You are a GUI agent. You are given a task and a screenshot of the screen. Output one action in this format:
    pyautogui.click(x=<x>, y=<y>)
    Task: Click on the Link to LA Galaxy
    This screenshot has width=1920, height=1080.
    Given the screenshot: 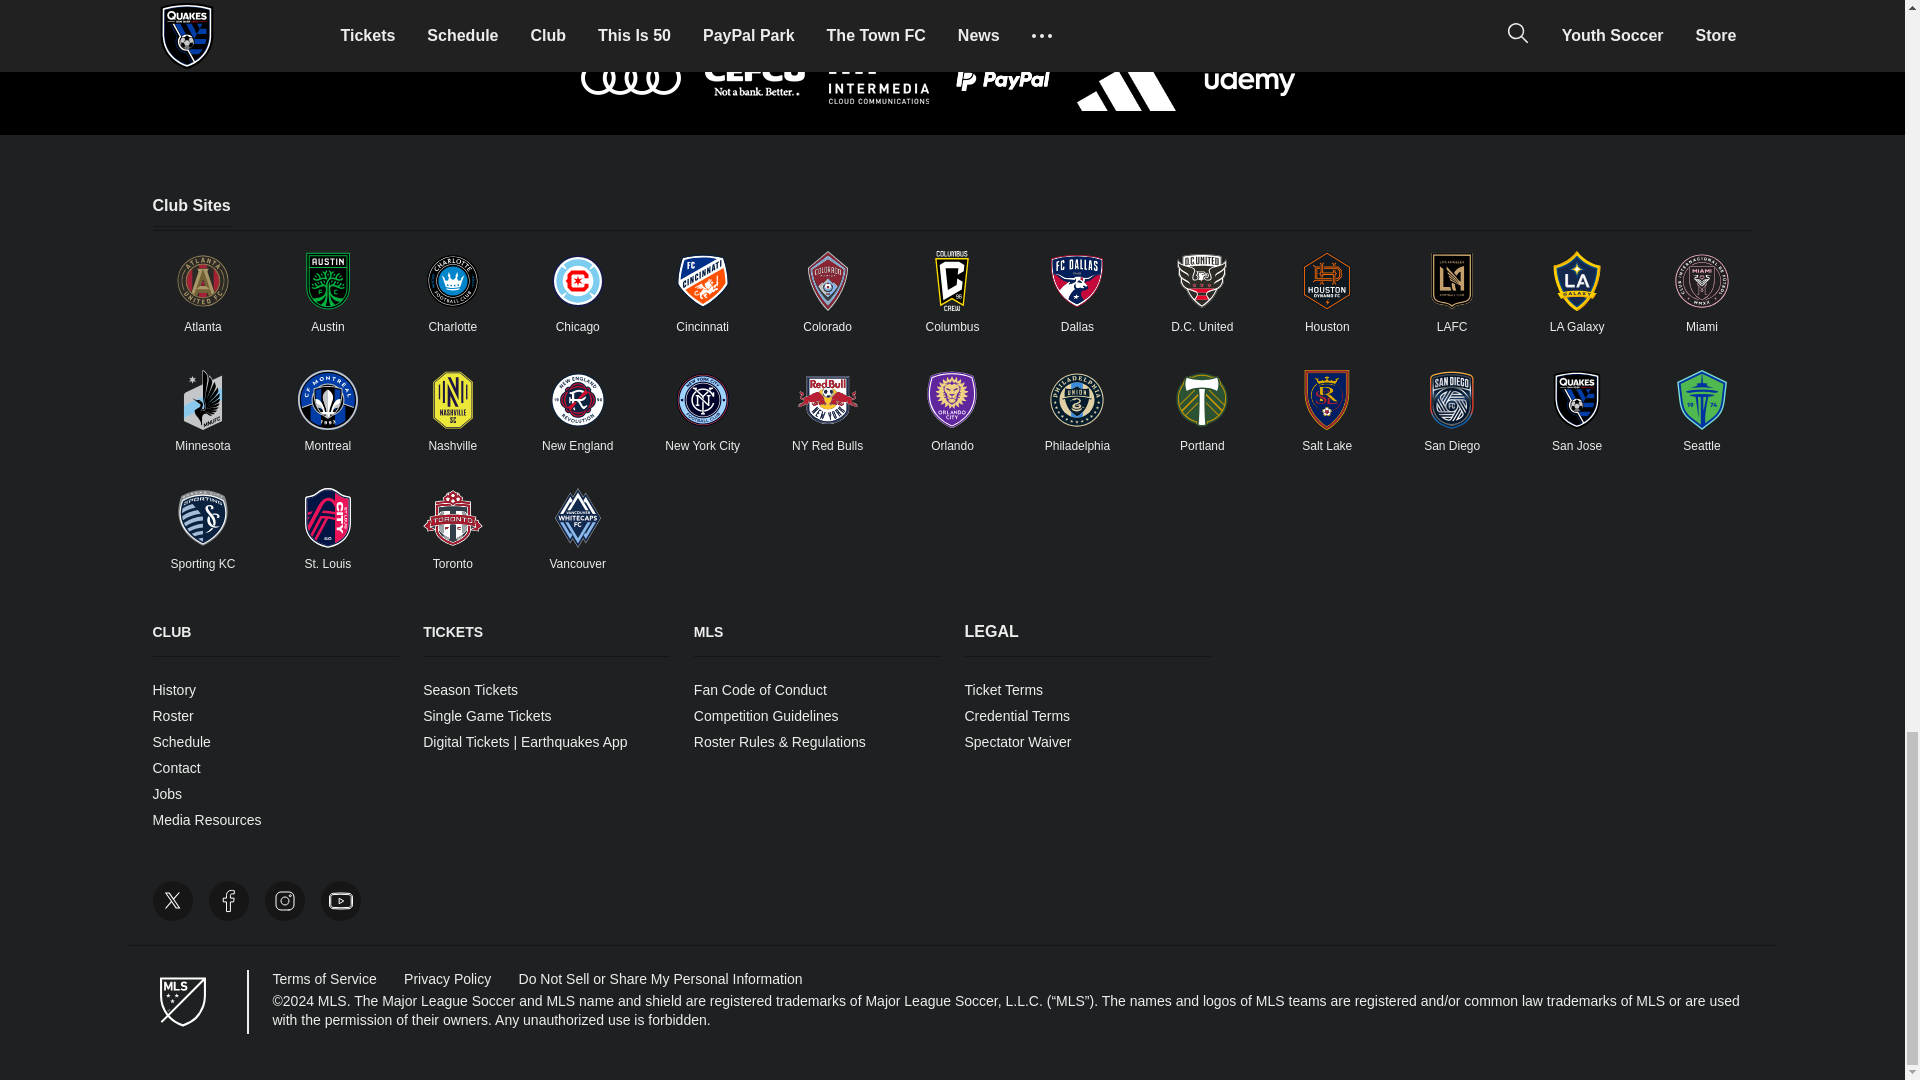 What is the action you would take?
    pyautogui.click(x=1577, y=280)
    